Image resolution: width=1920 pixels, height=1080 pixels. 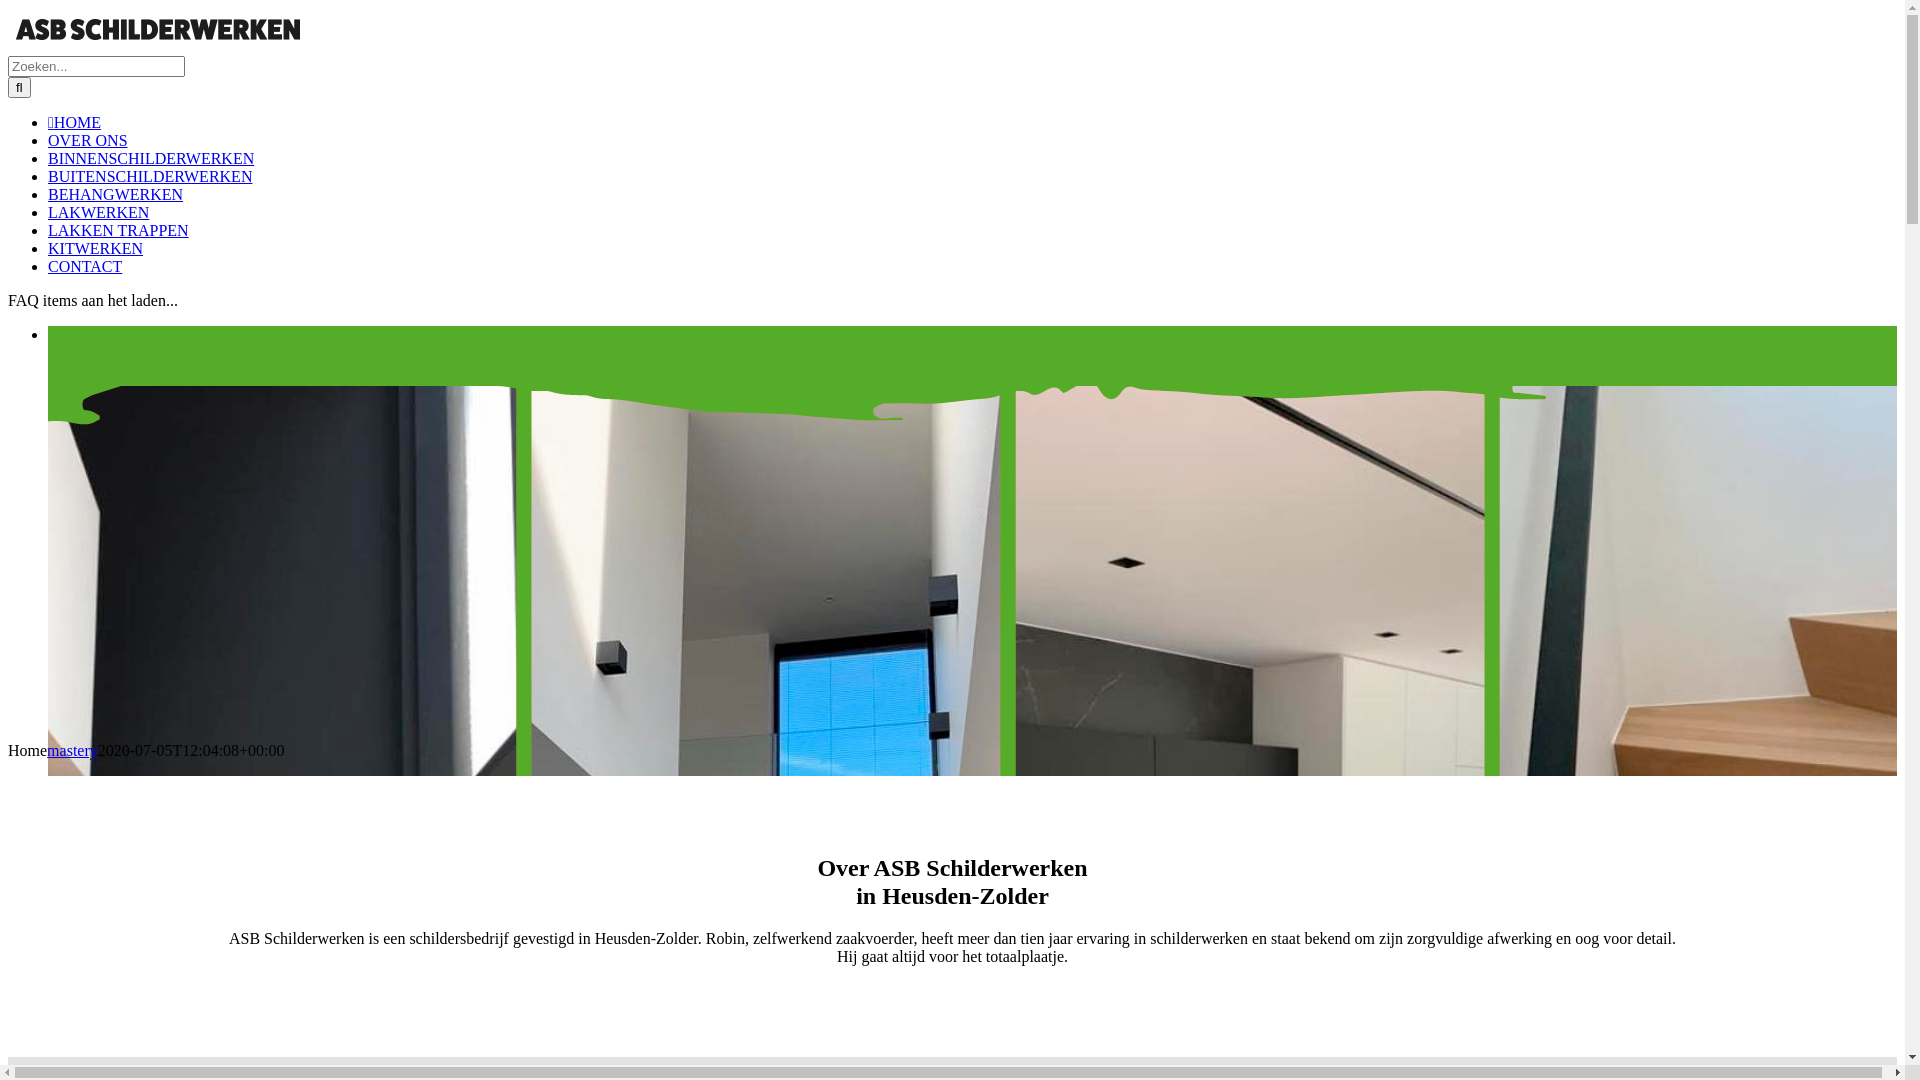 What do you see at coordinates (74, 122) in the screenshot?
I see `HOME` at bounding box center [74, 122].